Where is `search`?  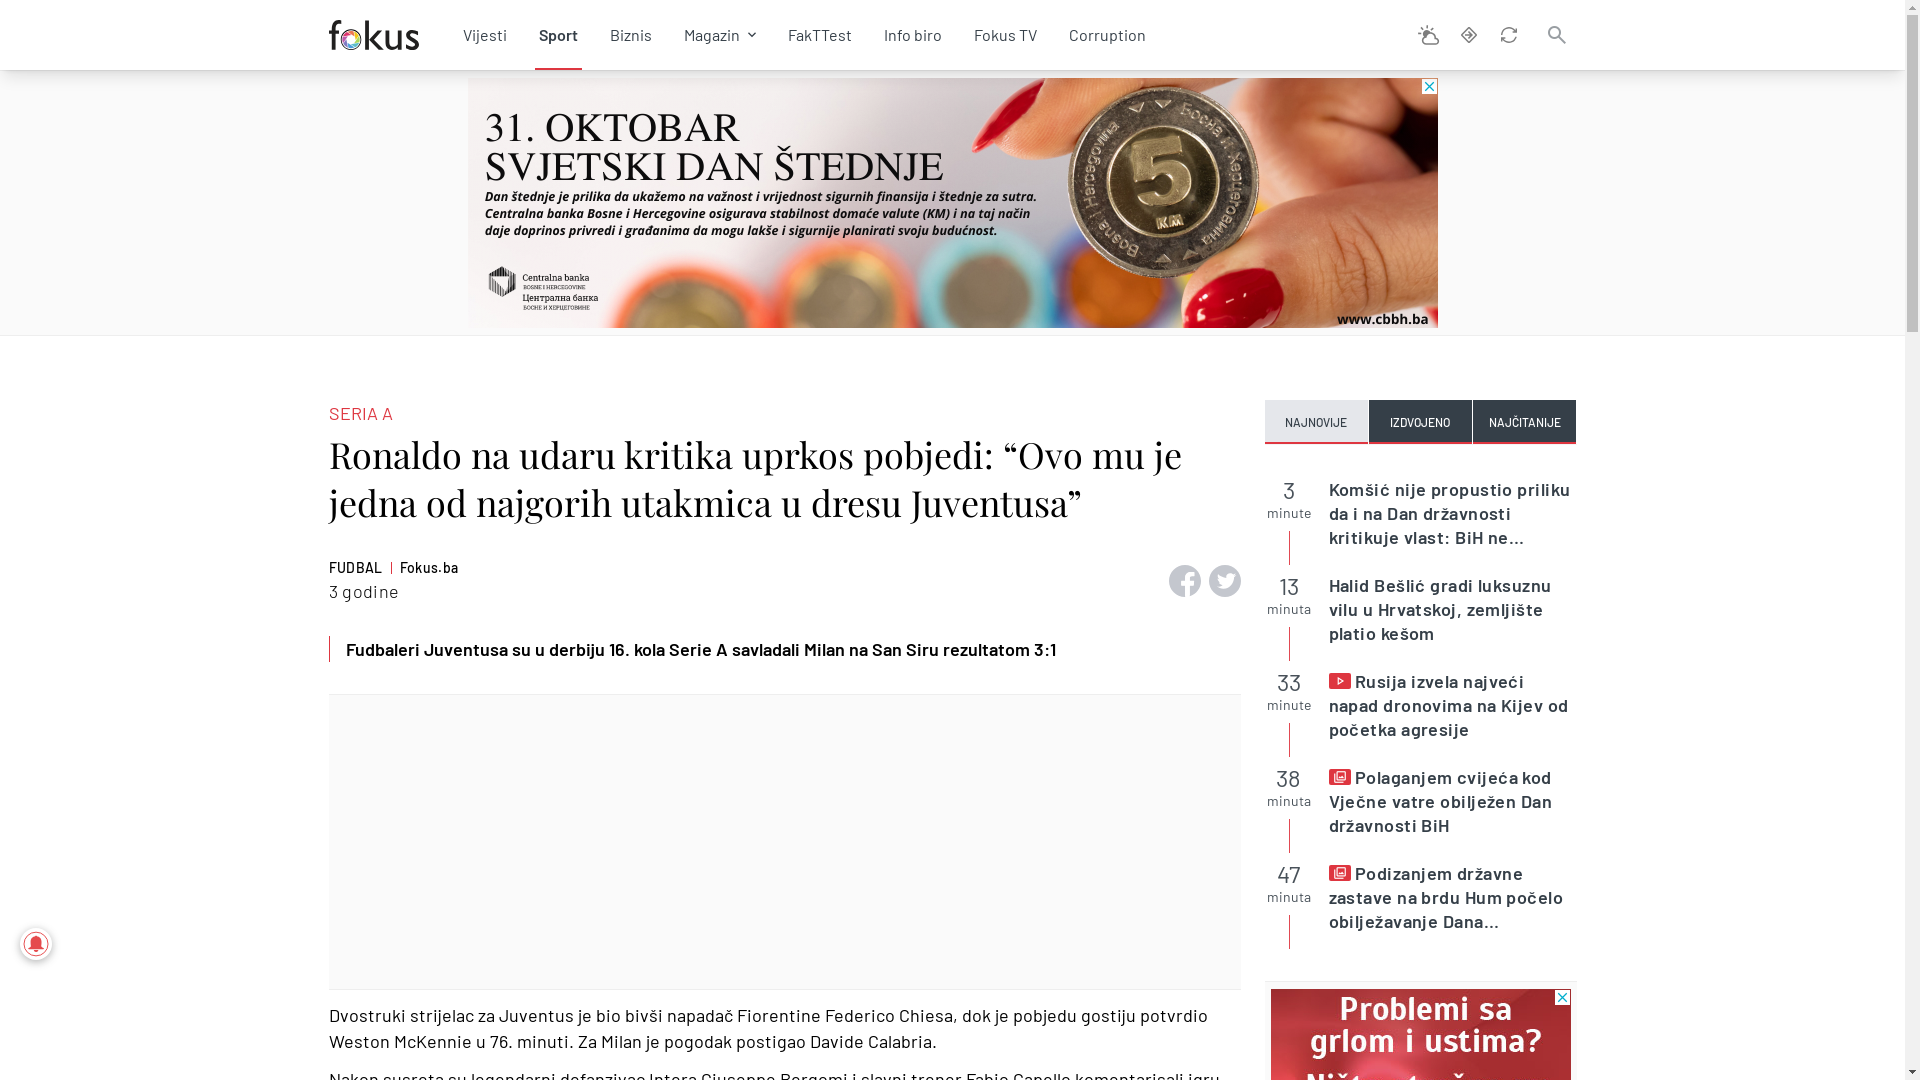
search is located at coordinates (1556, 35).